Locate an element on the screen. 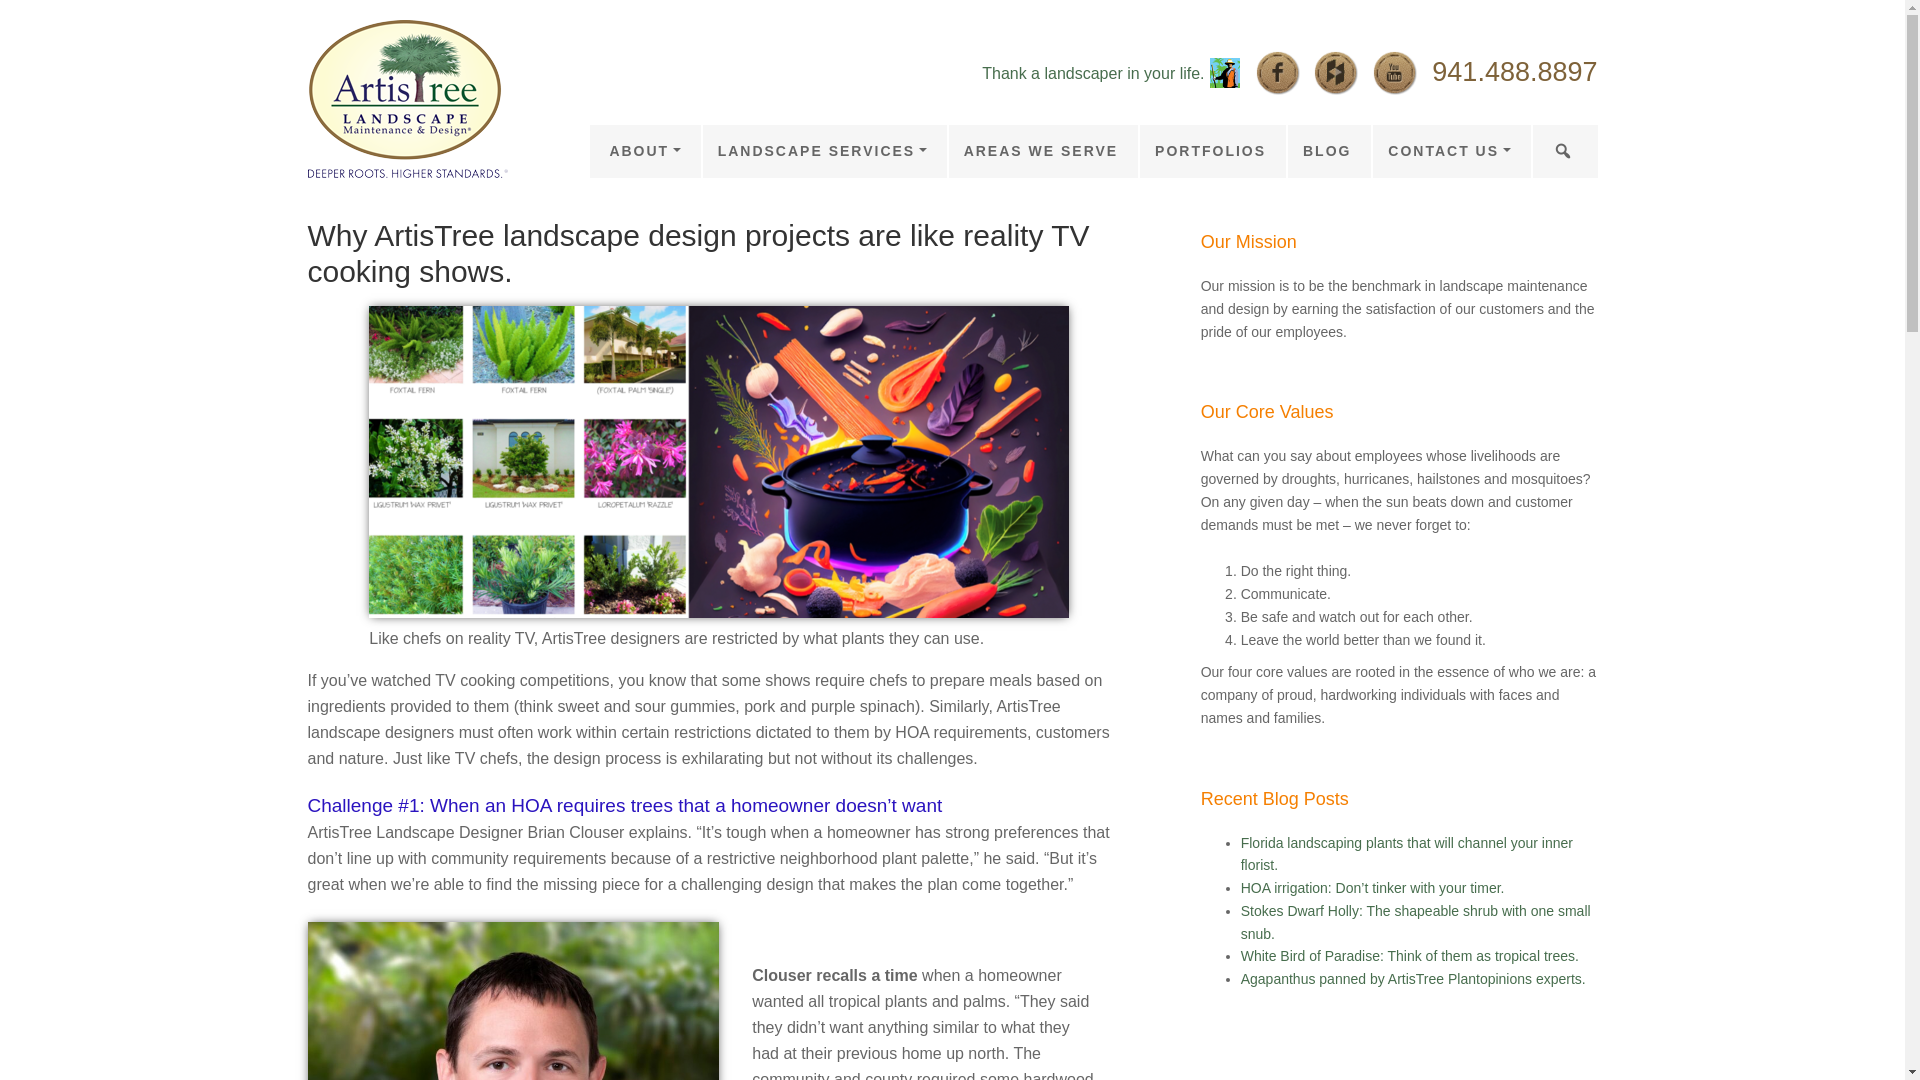  AREAS WE SERVE is located at coordinates (1040, 152).